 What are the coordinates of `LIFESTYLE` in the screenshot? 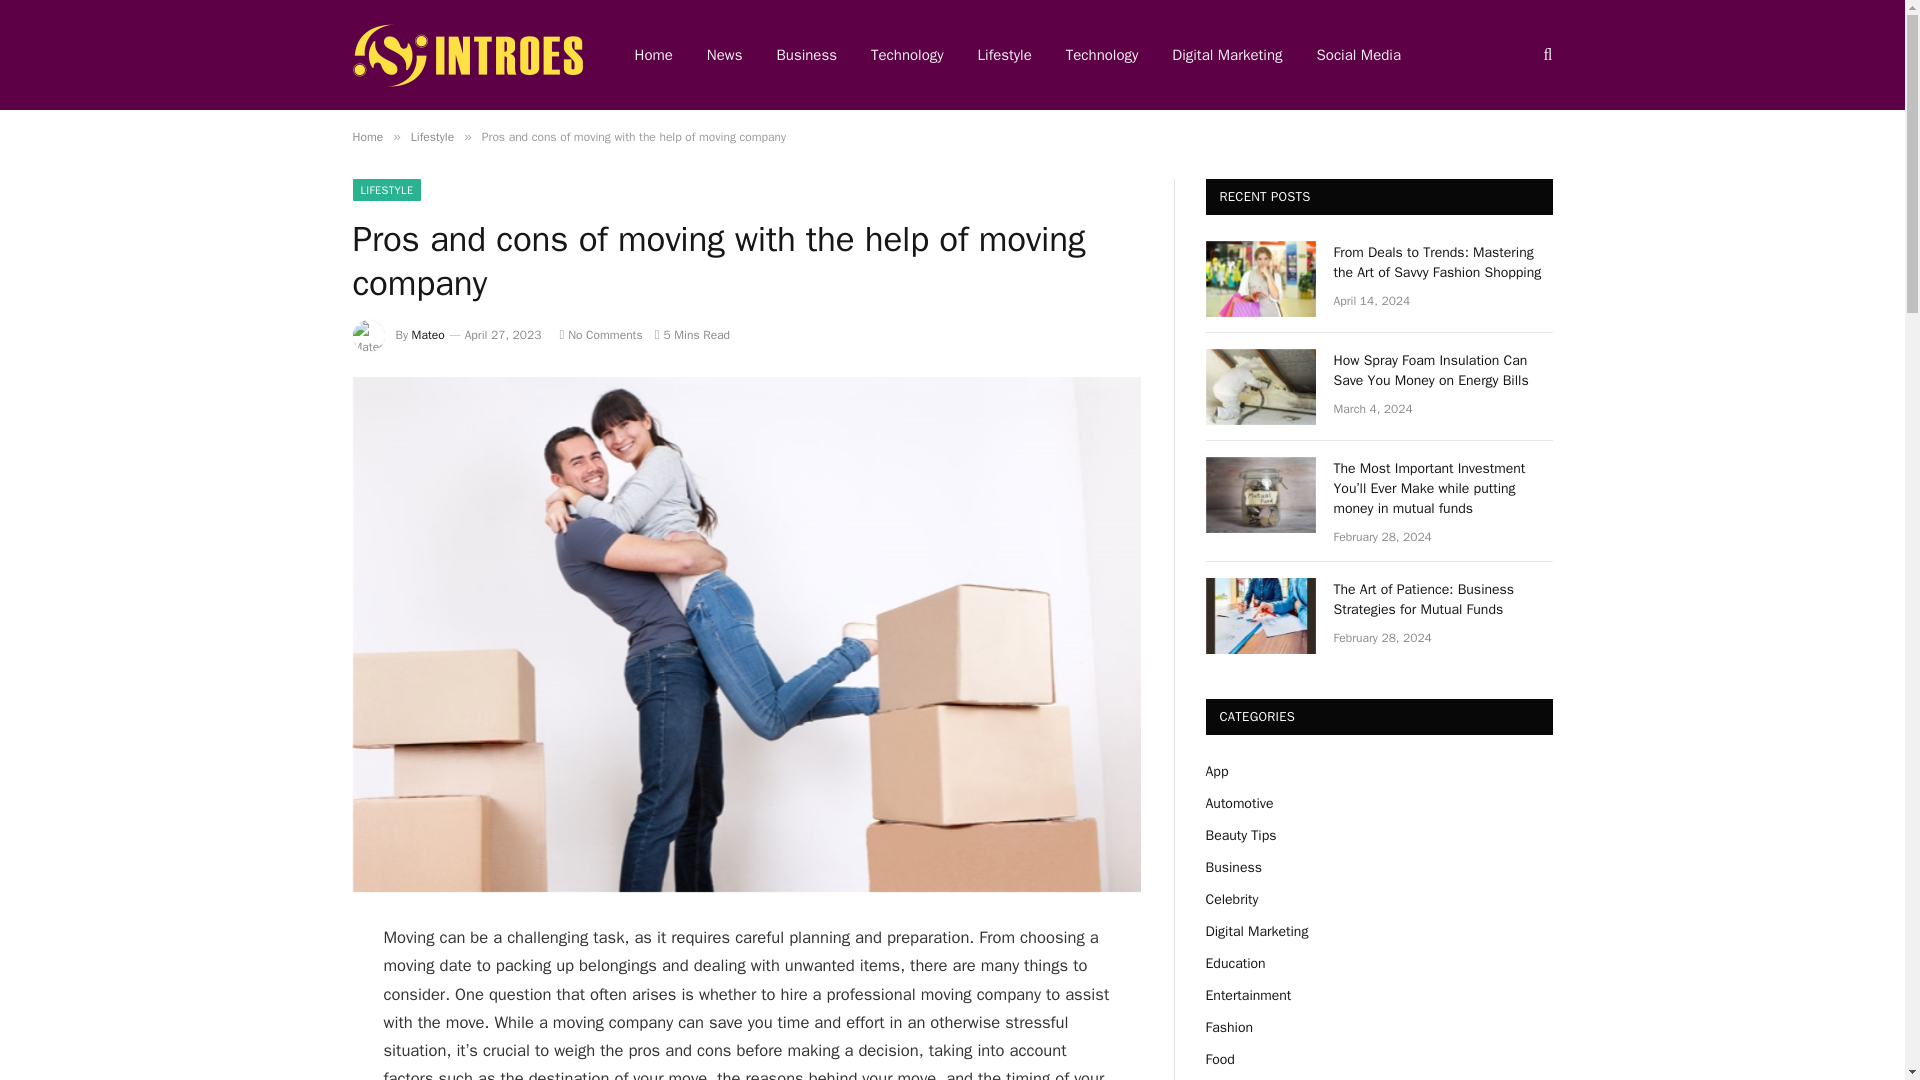 It's located at (386, 190).